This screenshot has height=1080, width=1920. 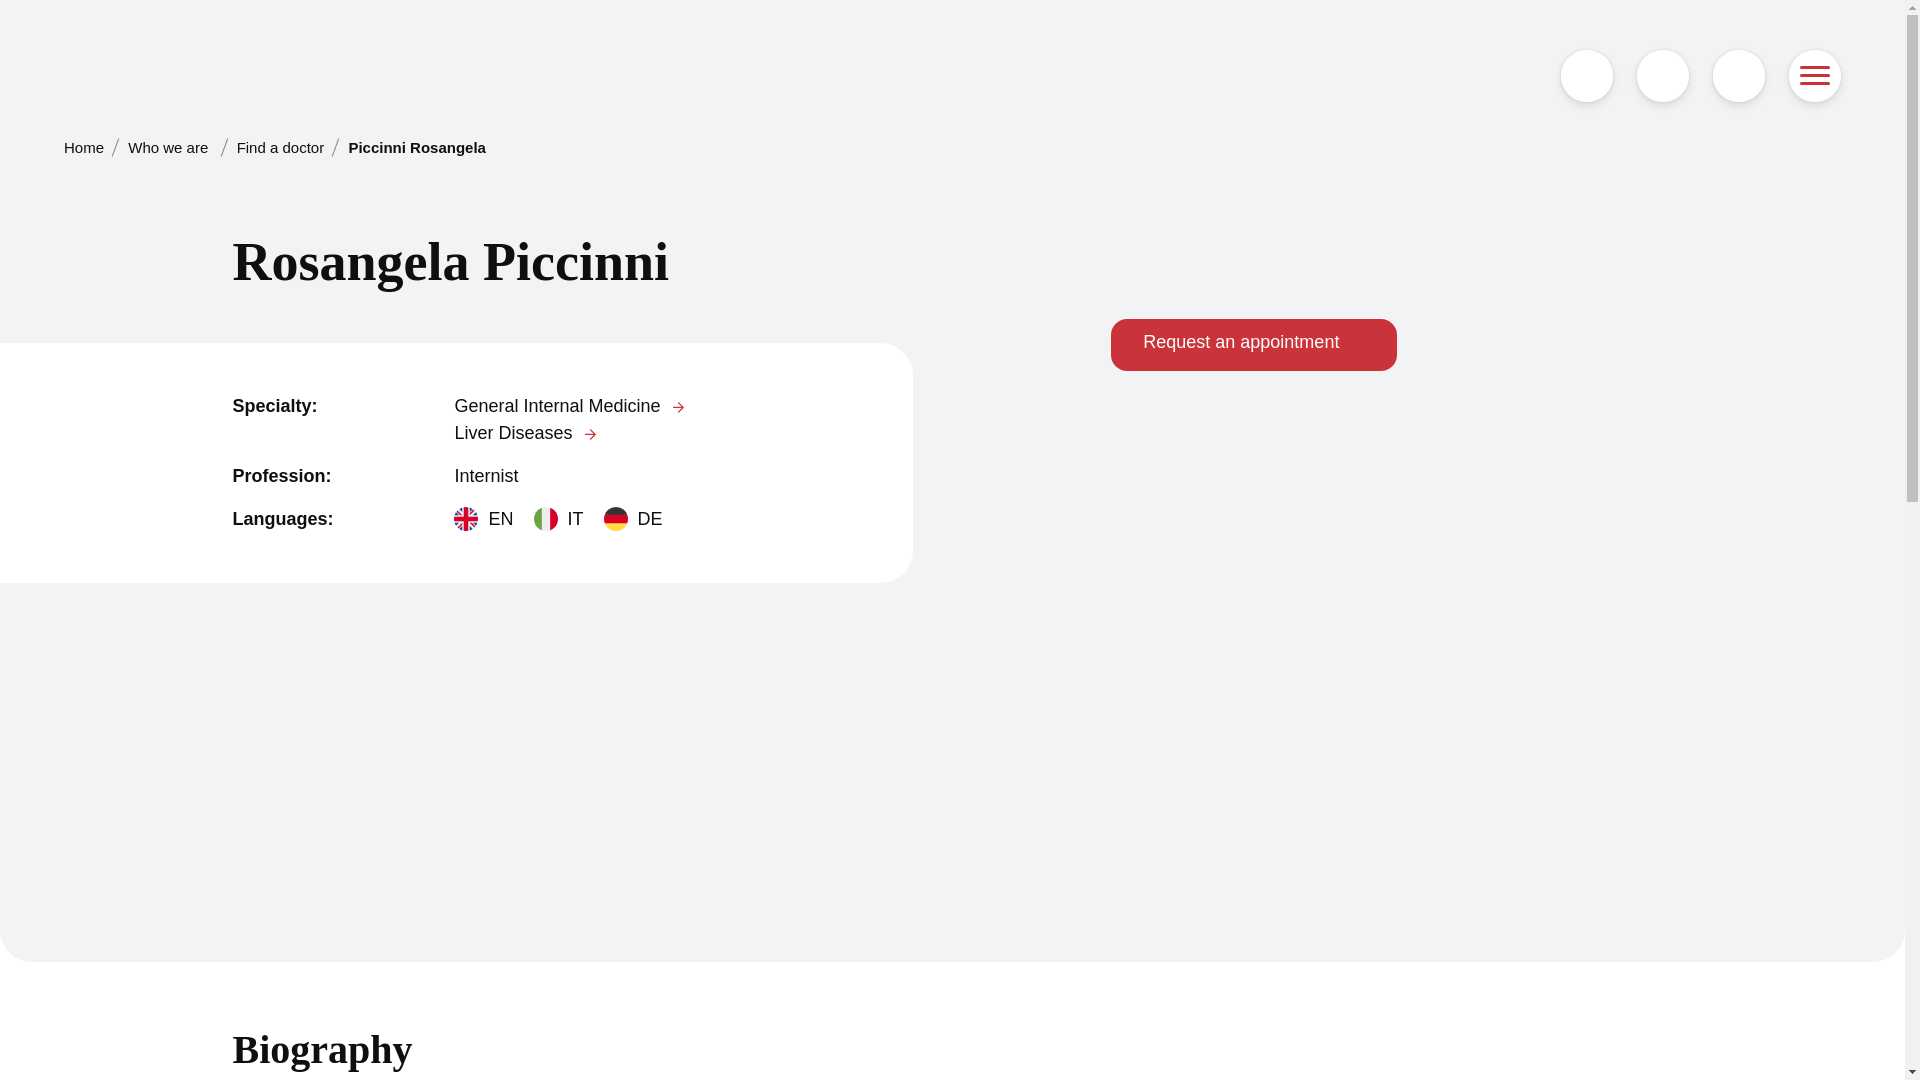 What do you see at coordinates (1586, 75) in the screenshot?
I see `Quick links` at bounding box center [1586, 75].